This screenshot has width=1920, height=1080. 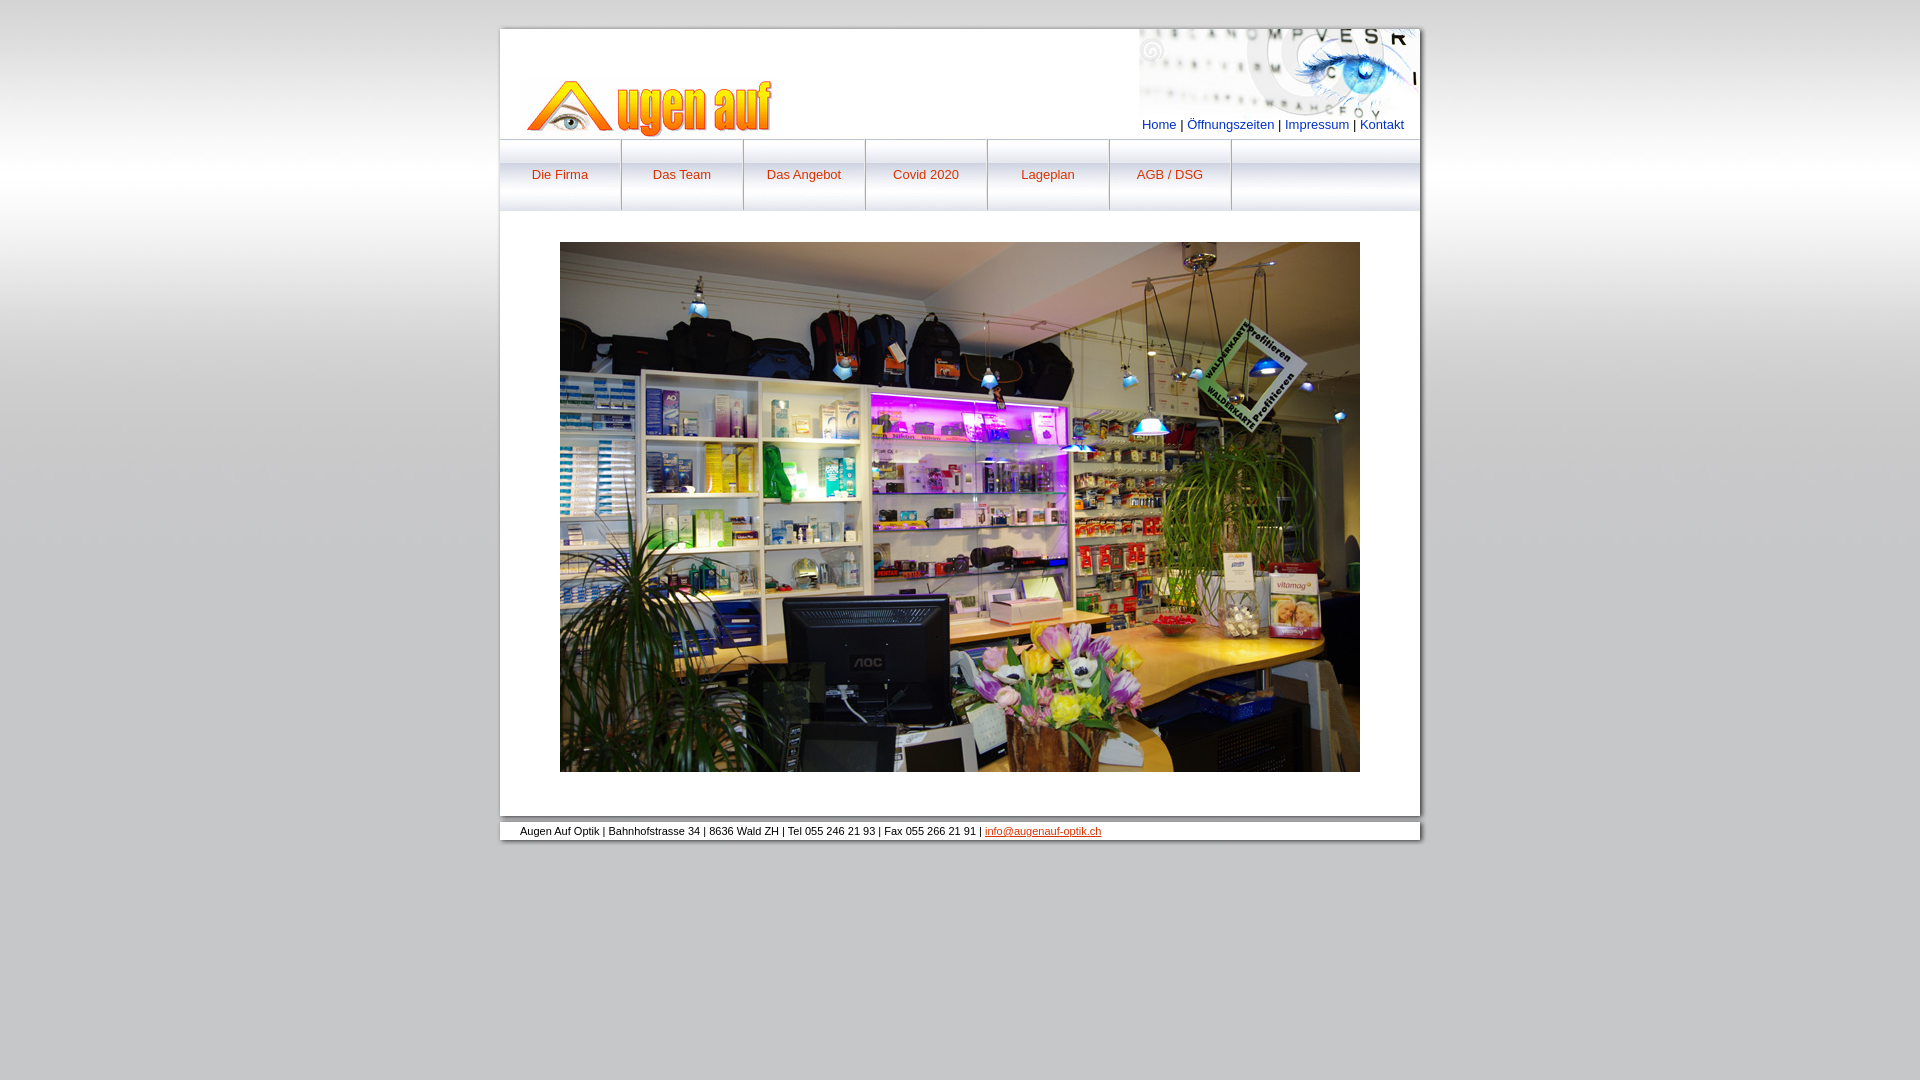 I want to click on Kontakt, so click(x=1382, y=124).